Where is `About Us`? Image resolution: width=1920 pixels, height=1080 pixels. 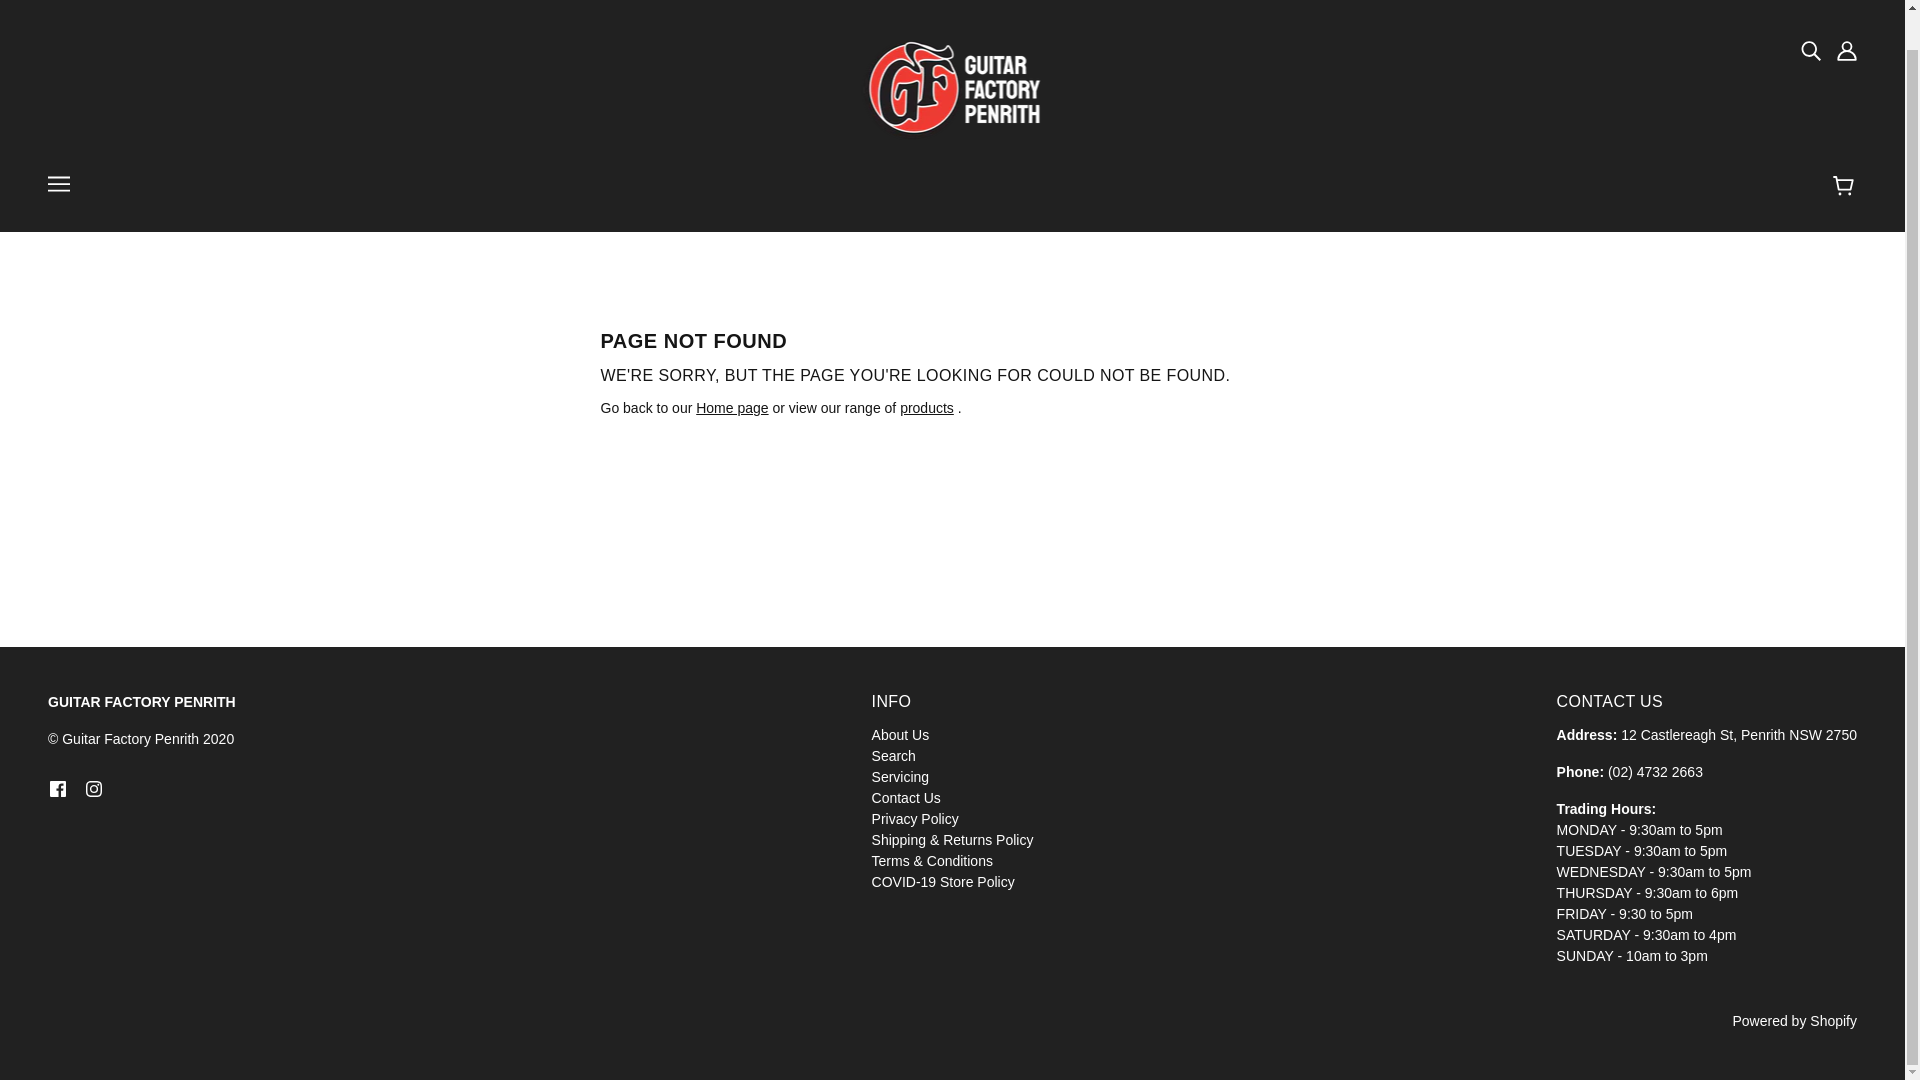 About Us is located at coordinates (900, 734).